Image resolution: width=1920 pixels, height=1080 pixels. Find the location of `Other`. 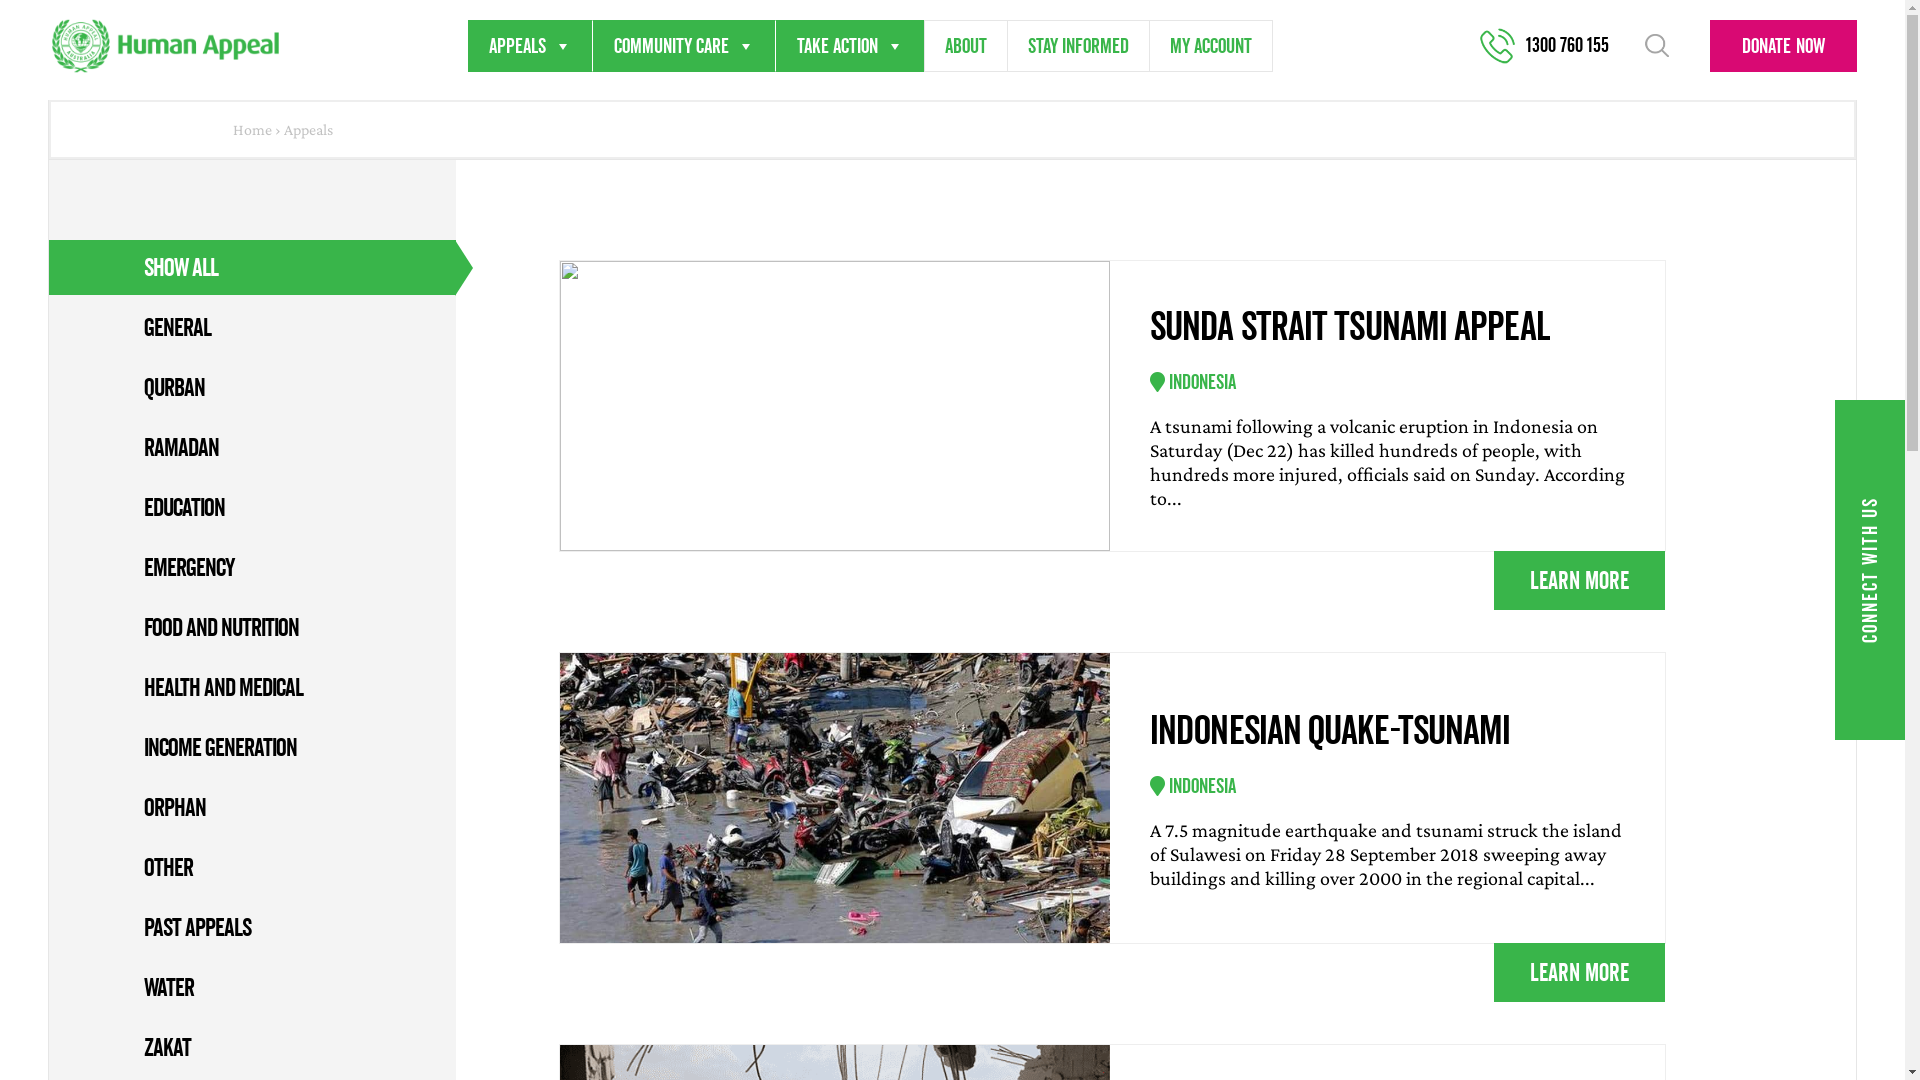

Other is located at coordinates (168, 867).